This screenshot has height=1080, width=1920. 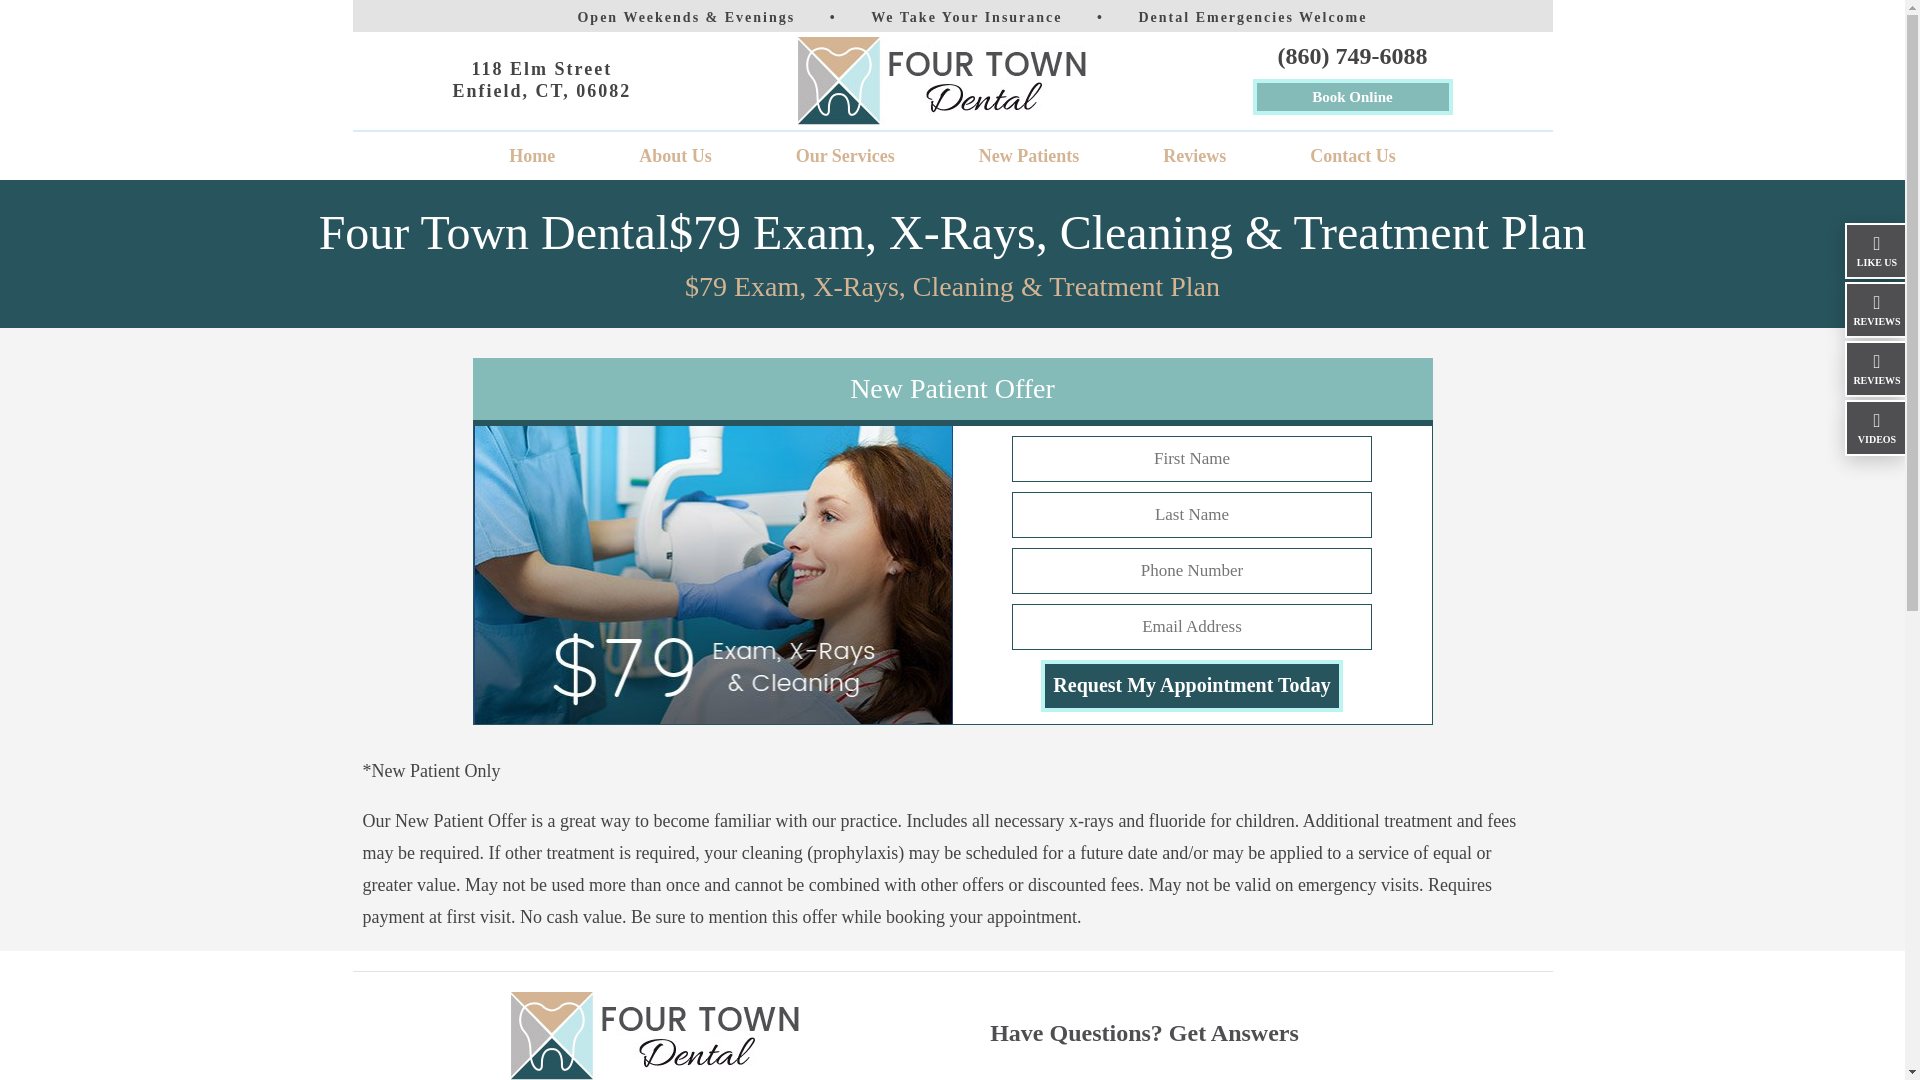 I want to click on Book Online, so click(x=1351, y=96).